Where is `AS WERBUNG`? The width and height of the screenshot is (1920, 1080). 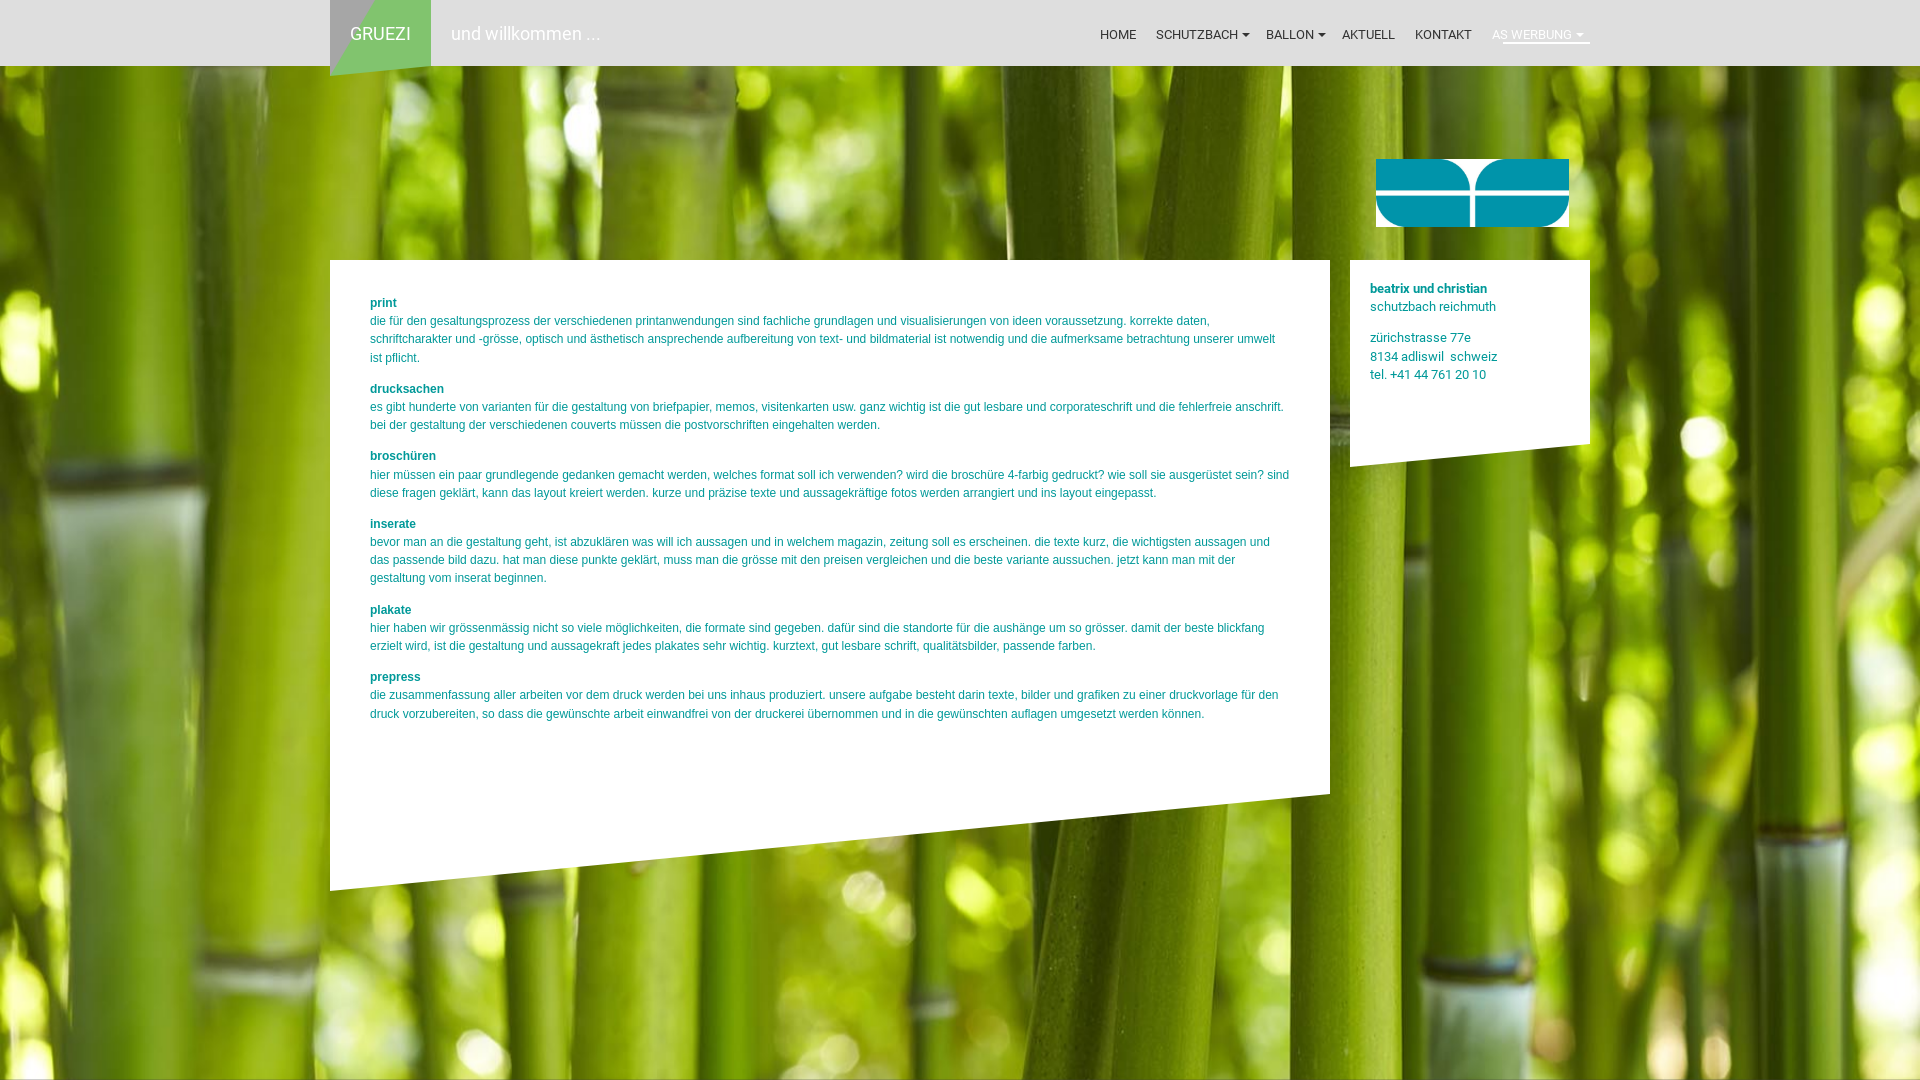
AS WERBUNG is located at coordinates (1536, 36).